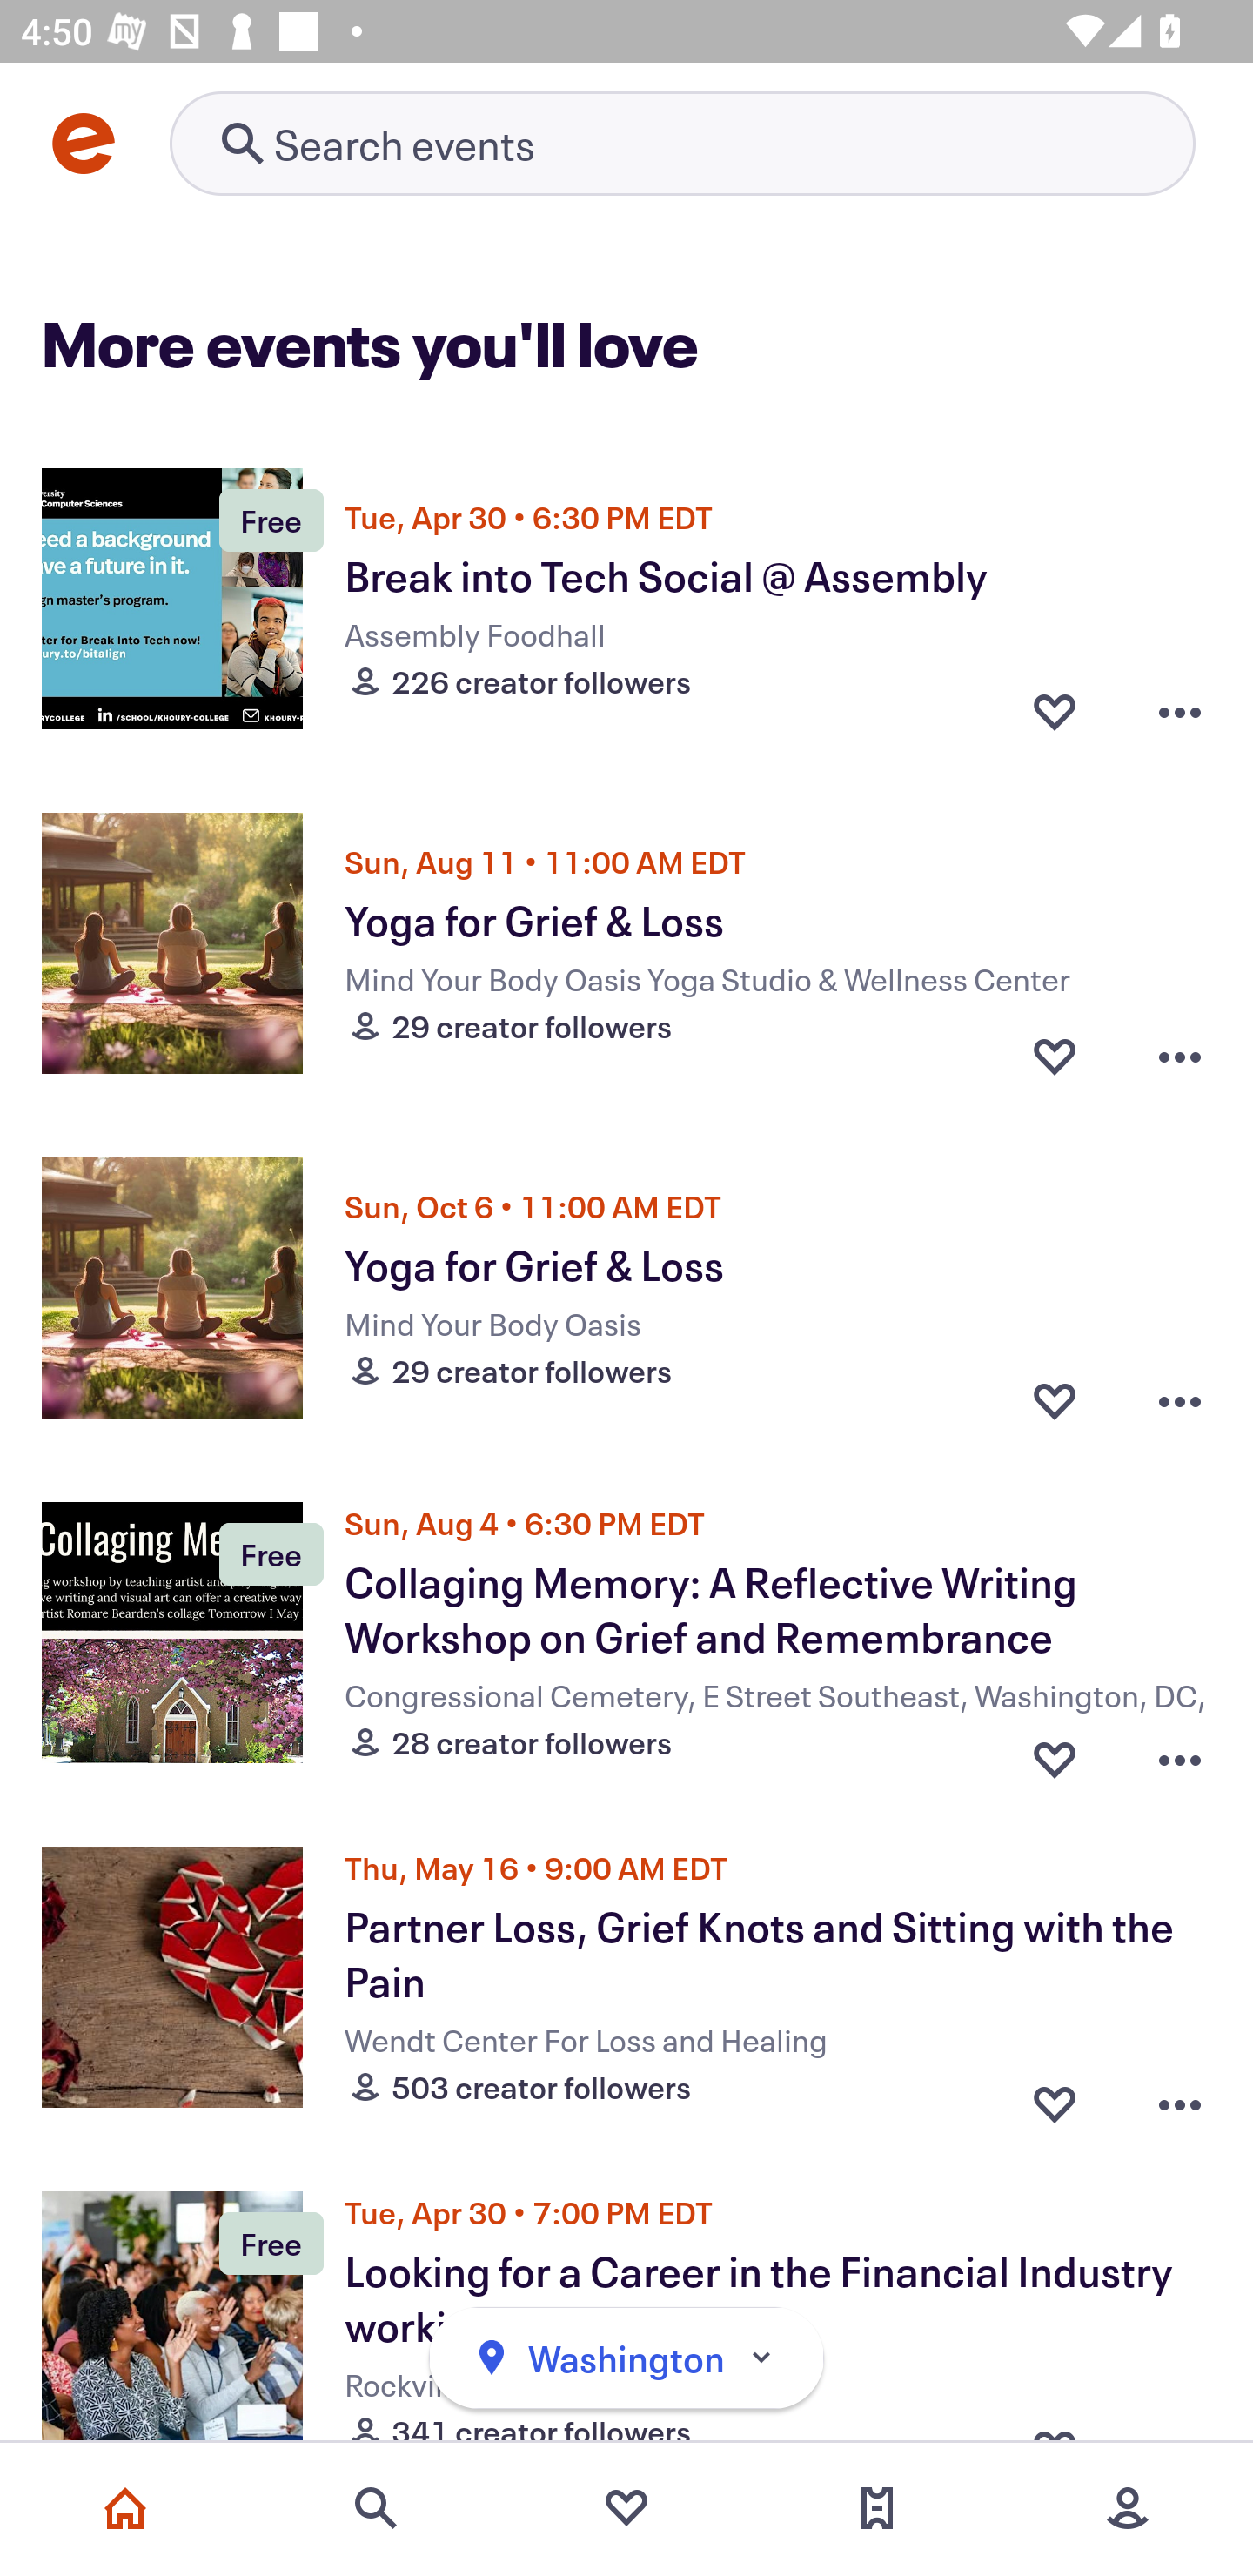  Describe the element at coordinates (1180, 2096) in the screenshot. I see `Overflow menu button` at that location.